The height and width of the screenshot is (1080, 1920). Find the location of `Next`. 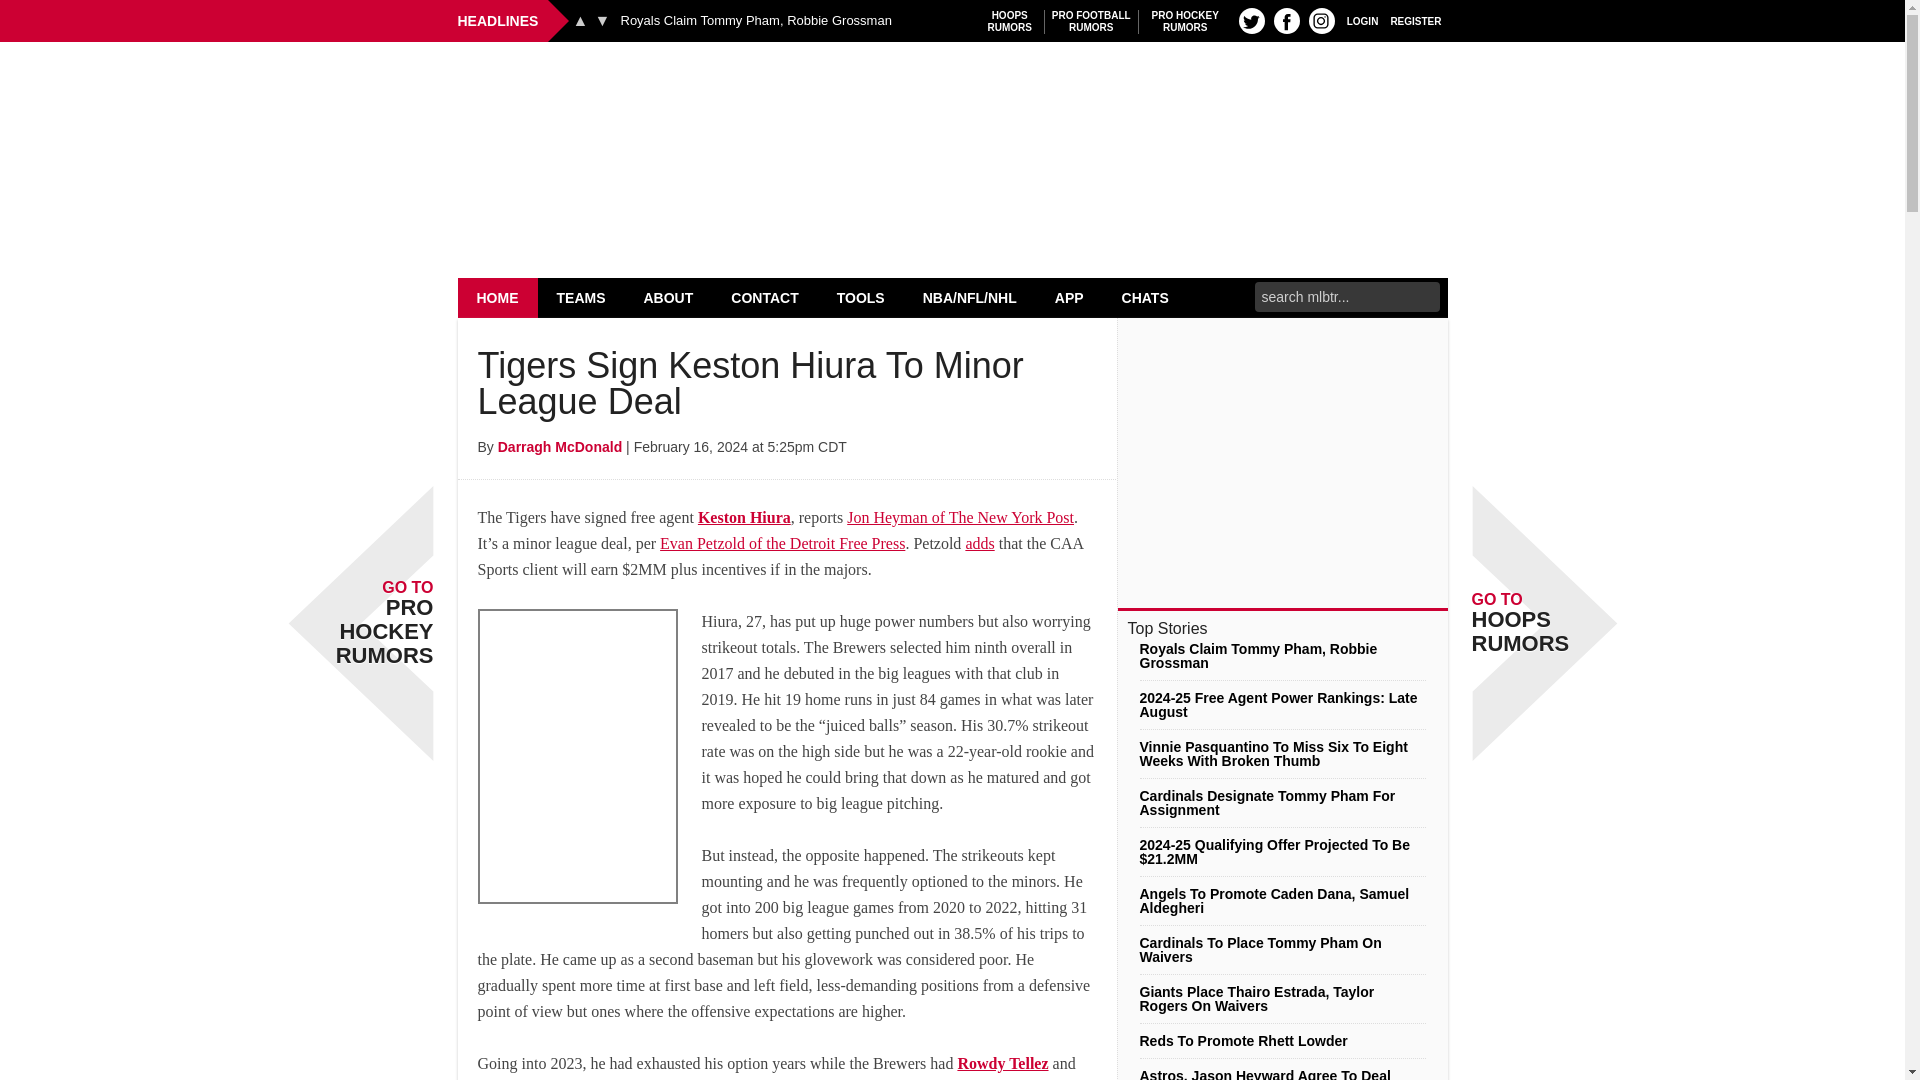

Next is located at coordinates (1252, 20).